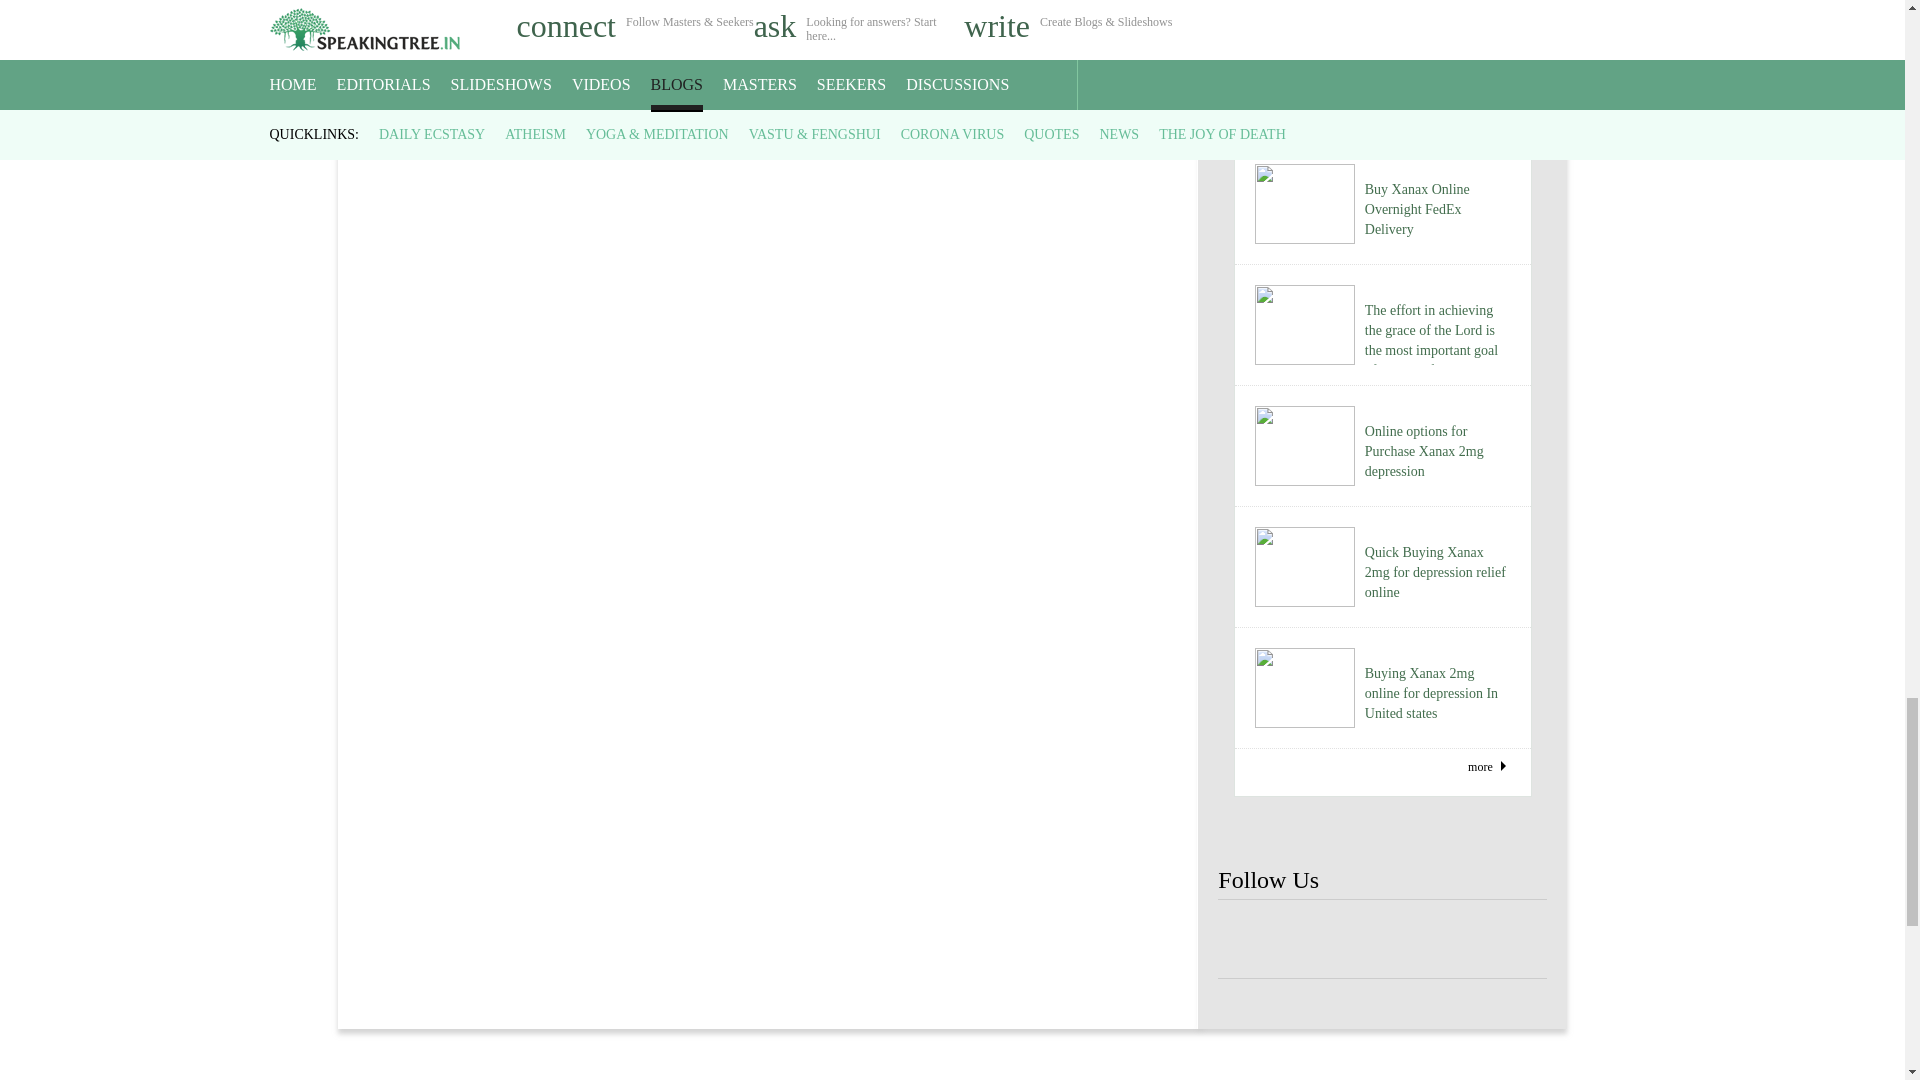 The image size is (1920, 1080). I want to click on Speaking Tree FaceBook, so click(1449, 940).